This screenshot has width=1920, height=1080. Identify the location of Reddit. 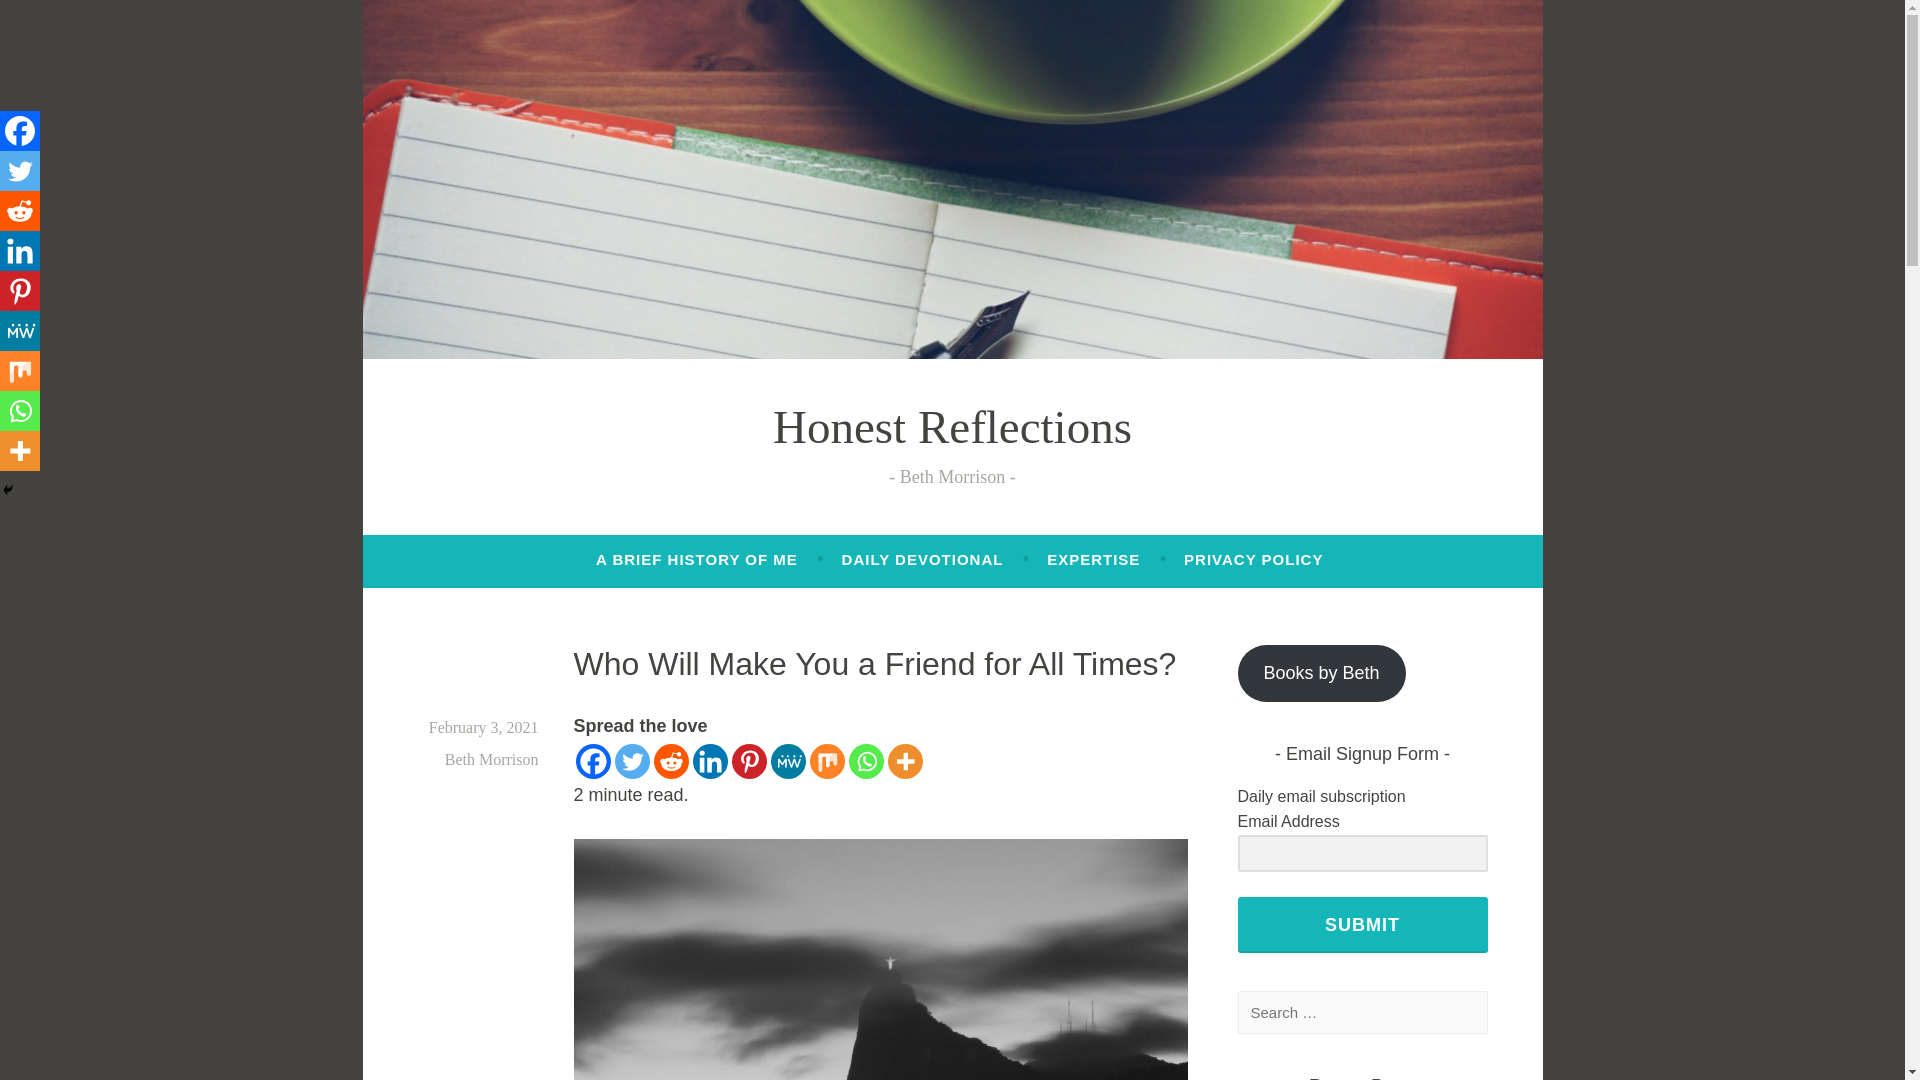
(20, 211).